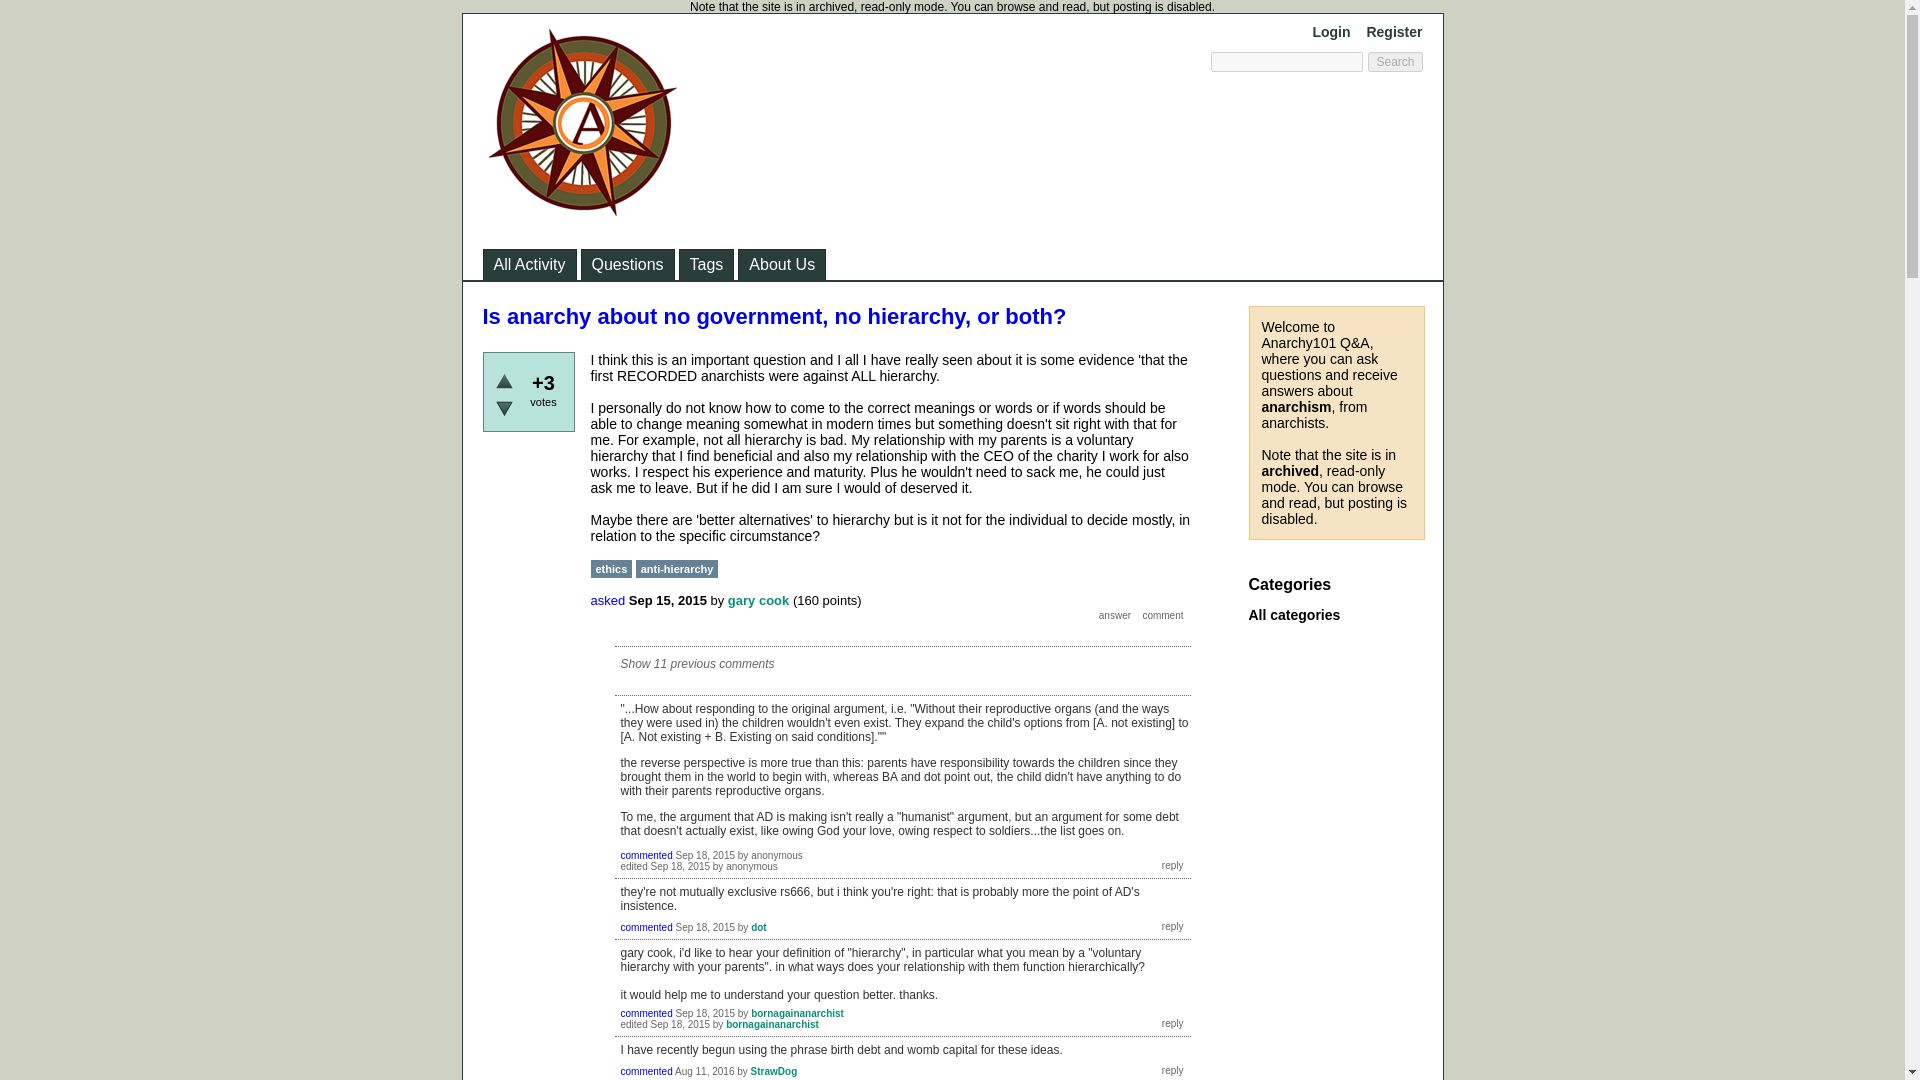  Describe the element at coordinates (1162, 616) in the screenshot. I see `Add a comment on this question` at that location.